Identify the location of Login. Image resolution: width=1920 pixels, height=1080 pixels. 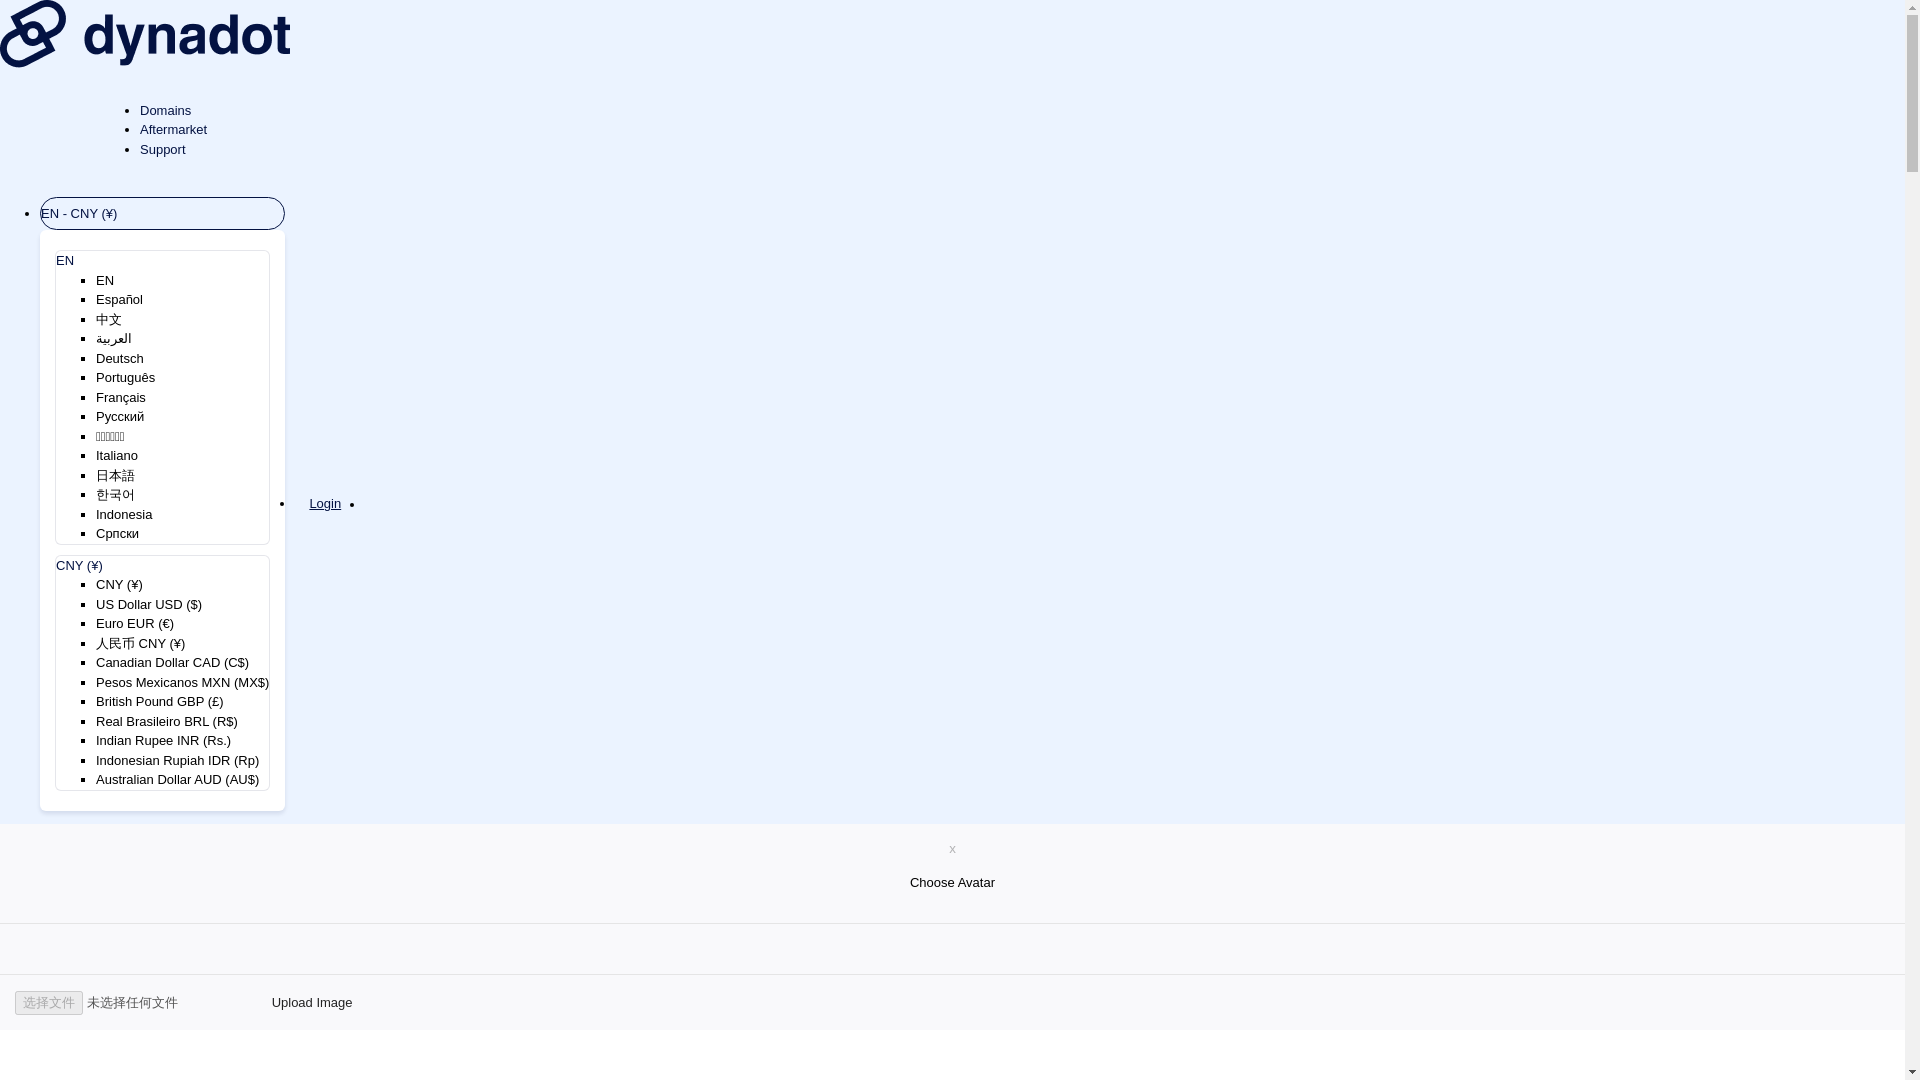
(325, 504).